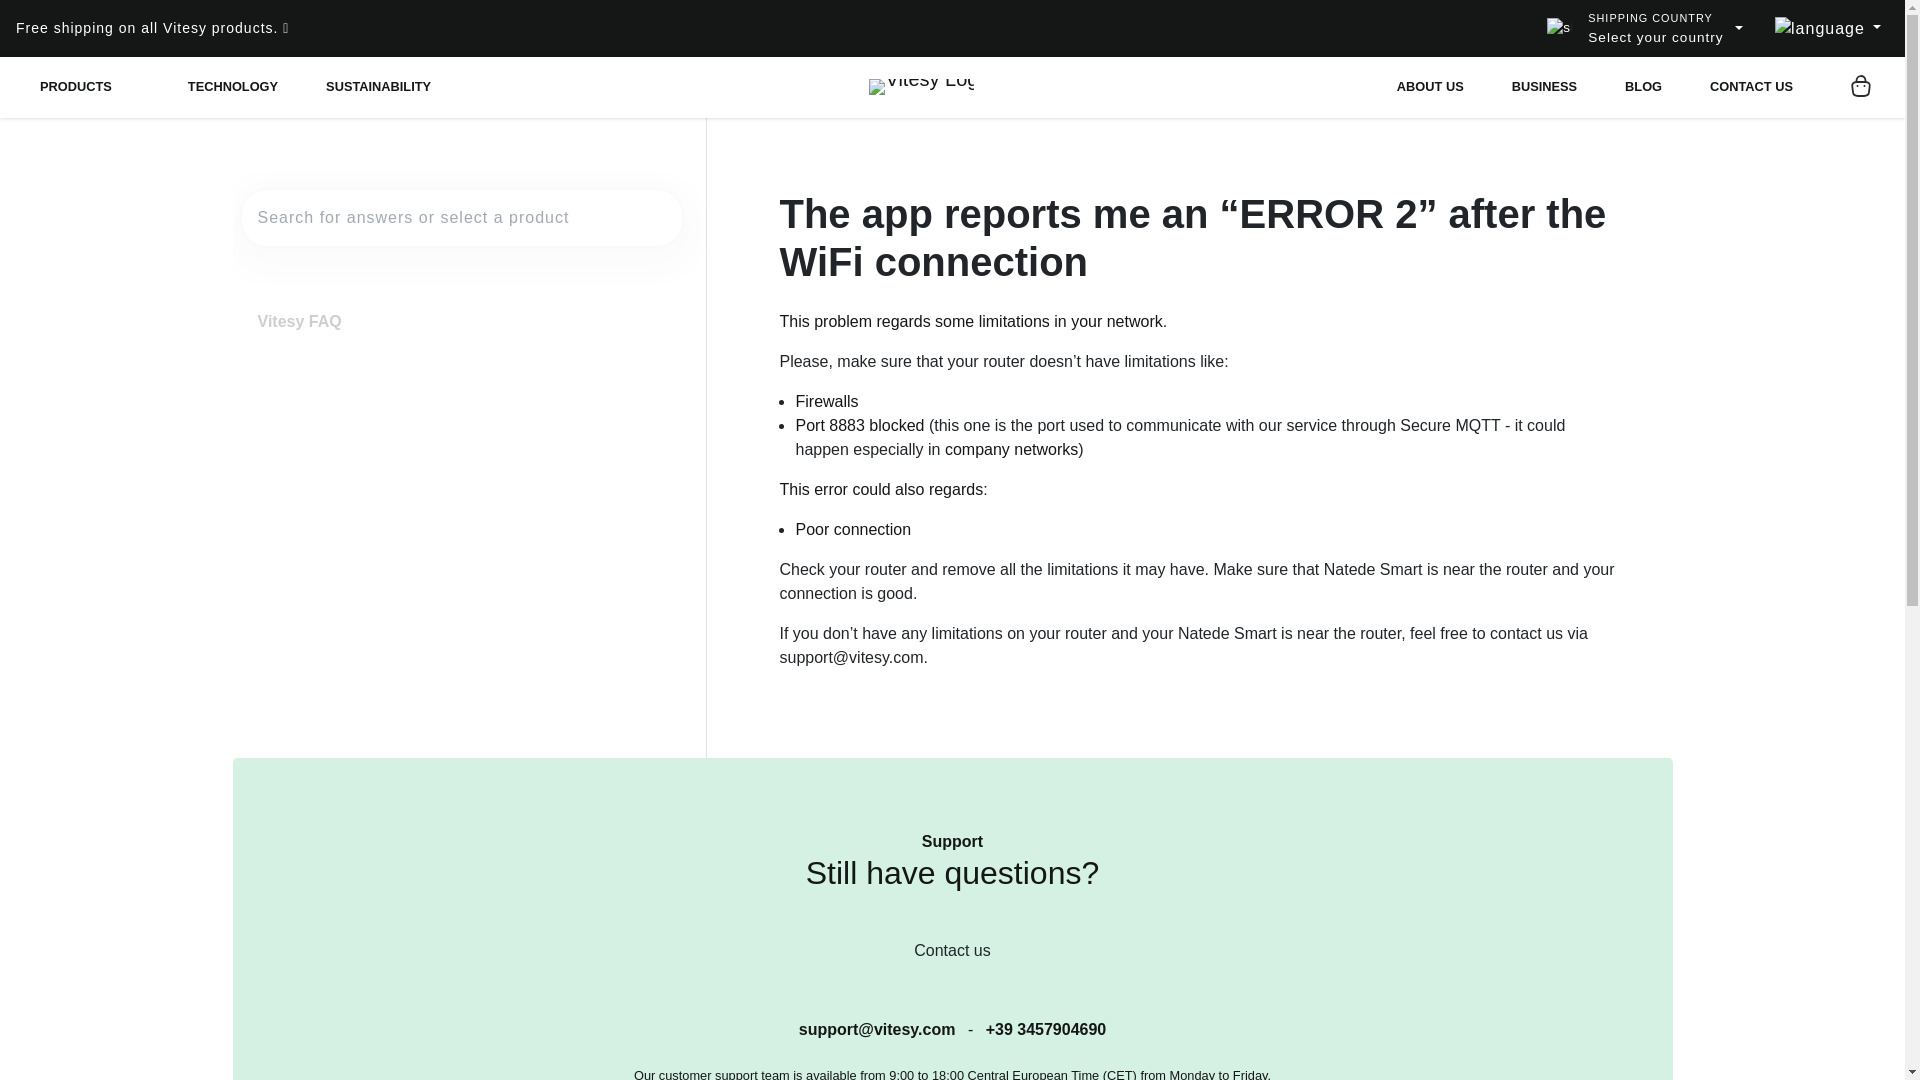 The height and width of the screenshot is (1080, 1920). What do you see at coordinates (1860, 86) in the screenshot?
I see `Your cart` at bounding box center [1860, 86].